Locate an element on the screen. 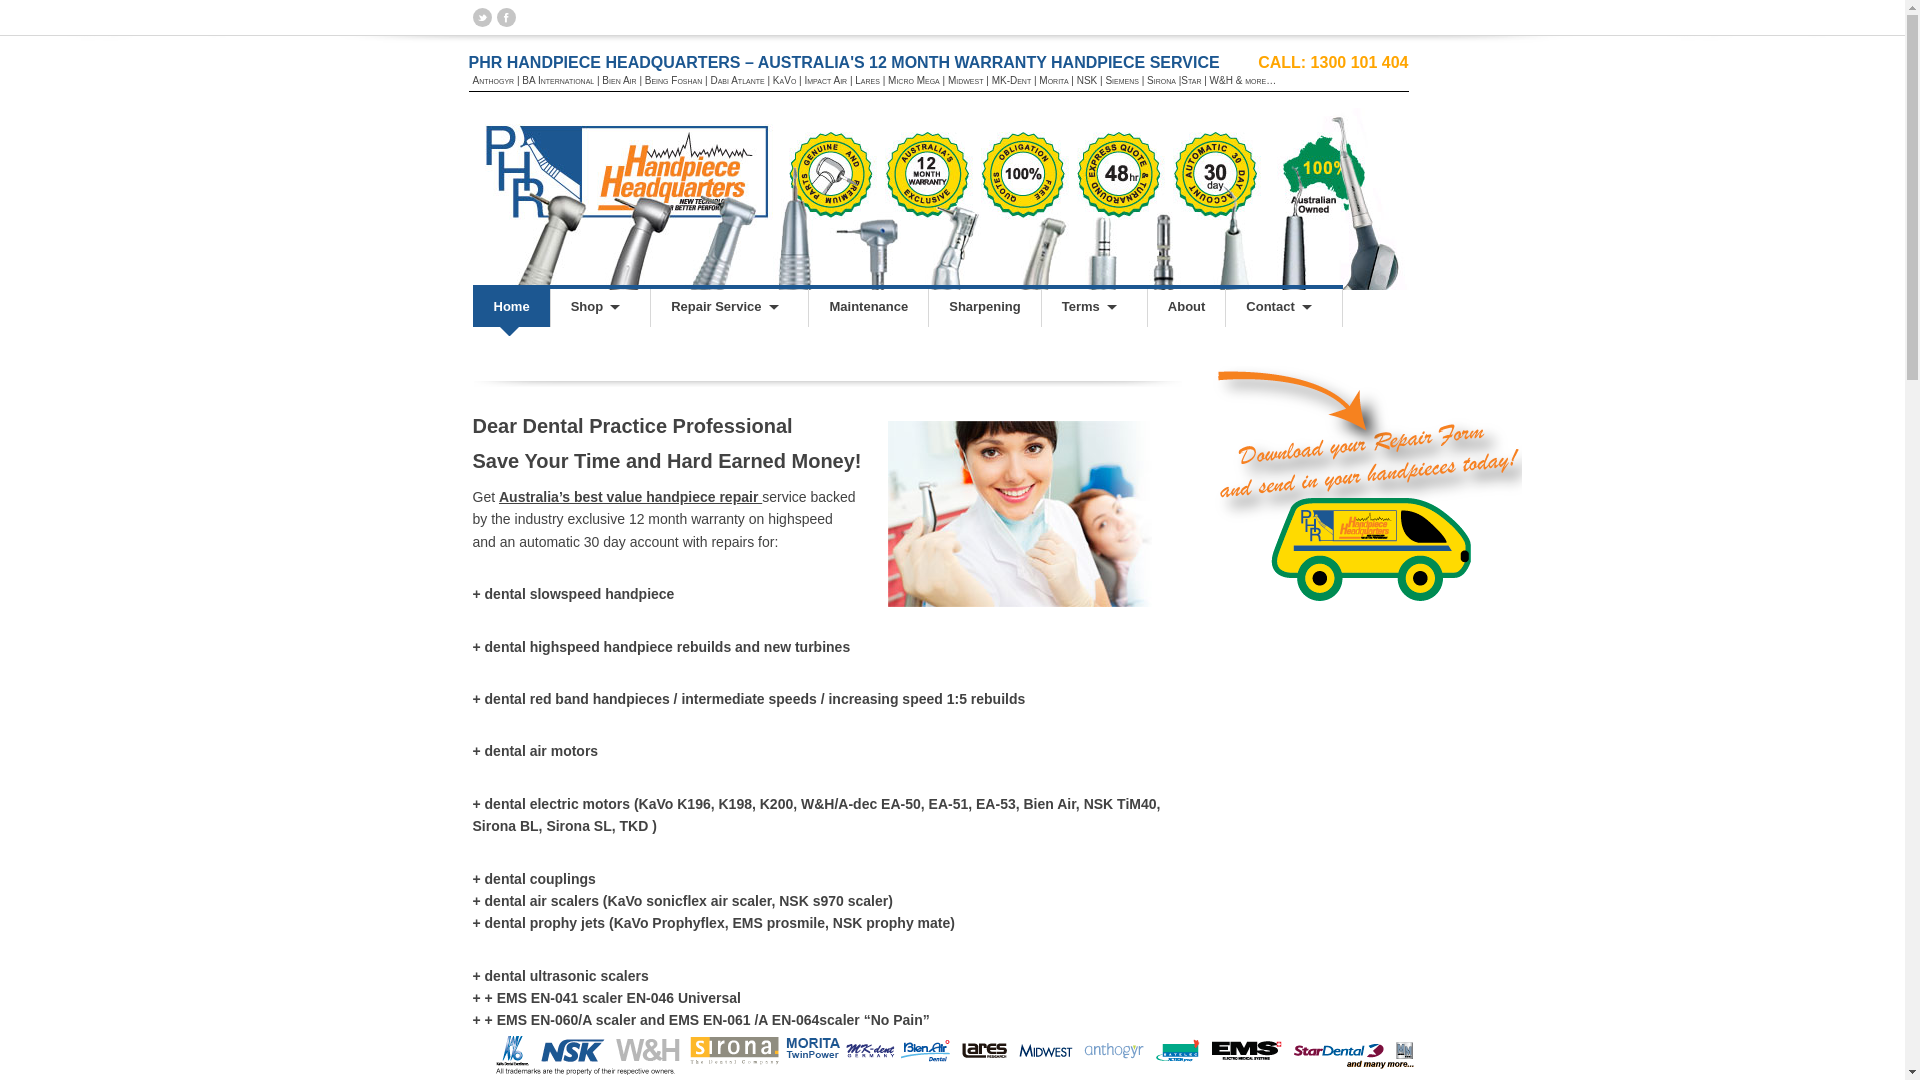 This screenshot has height=1080, width=1920. Maintenance is located at coordinates (868, 308).